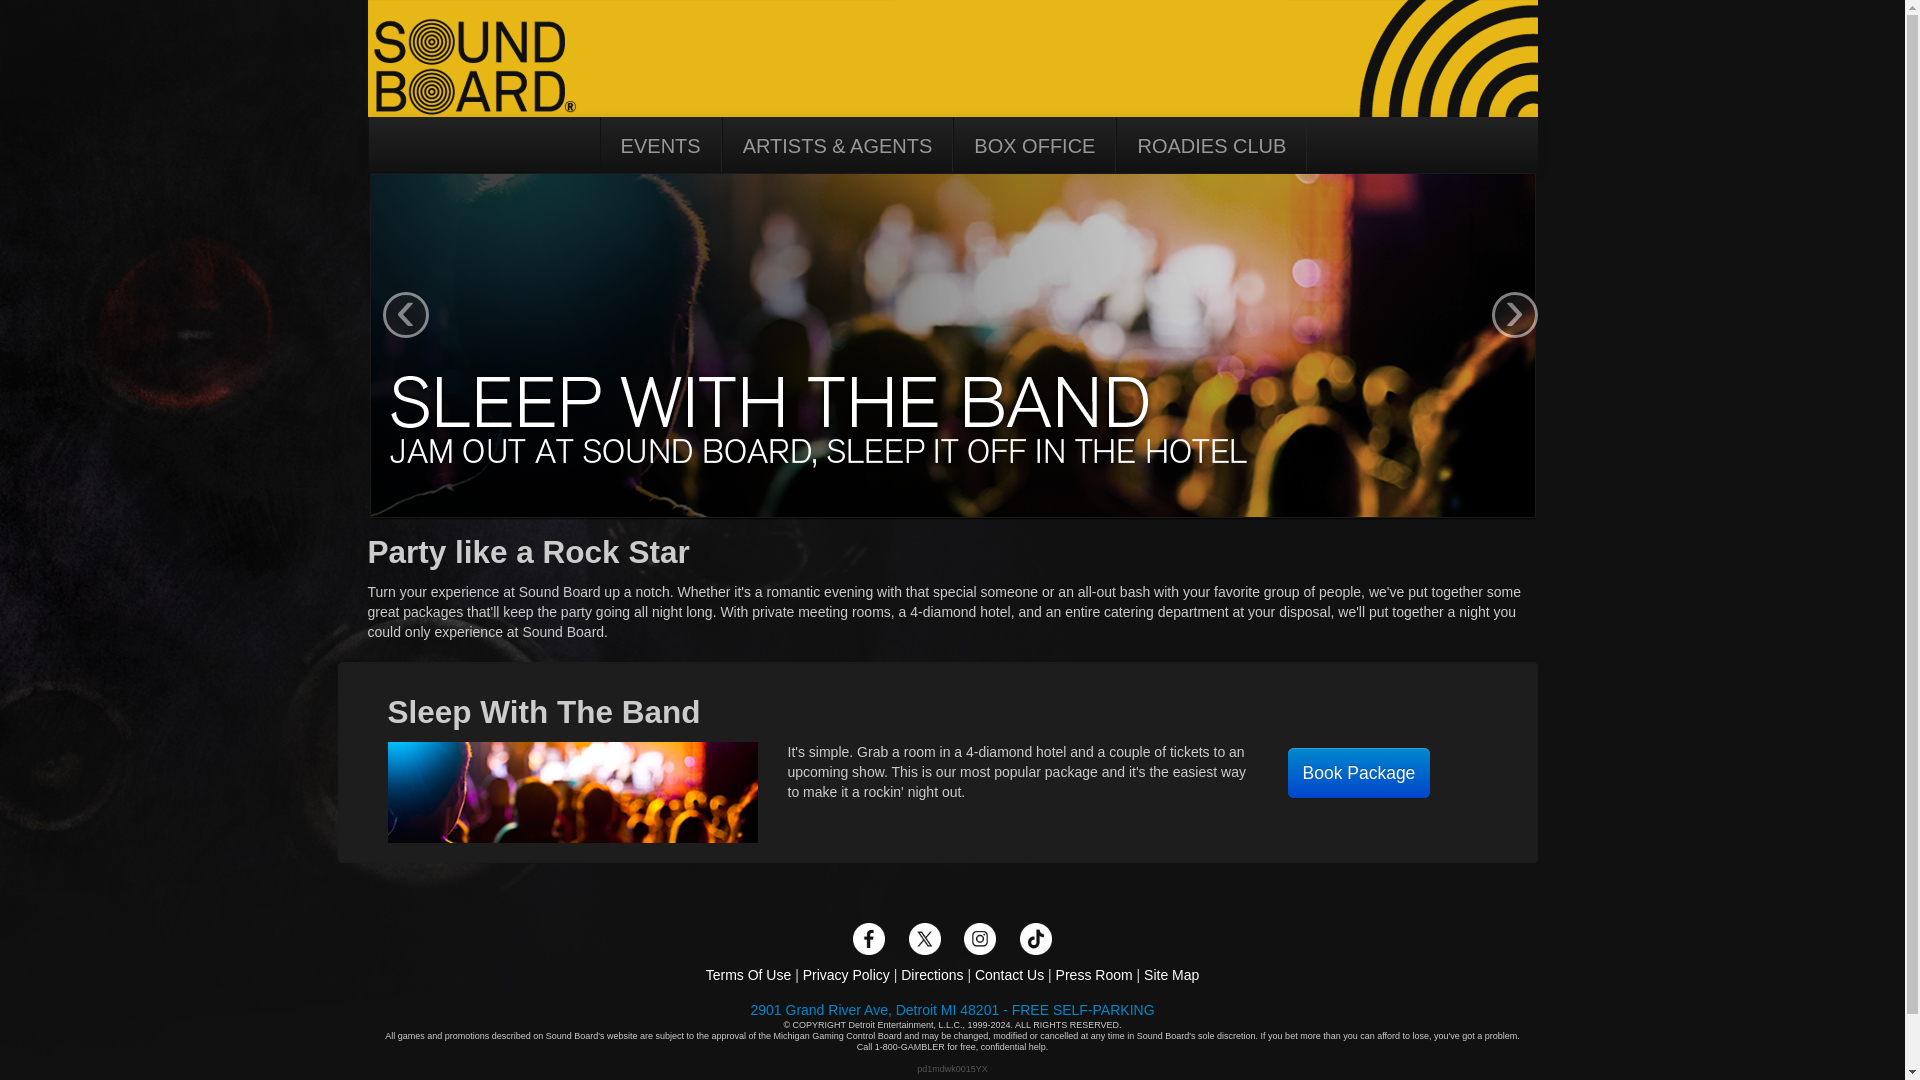  I want to click on Terms Of Use, so click(748, 974).